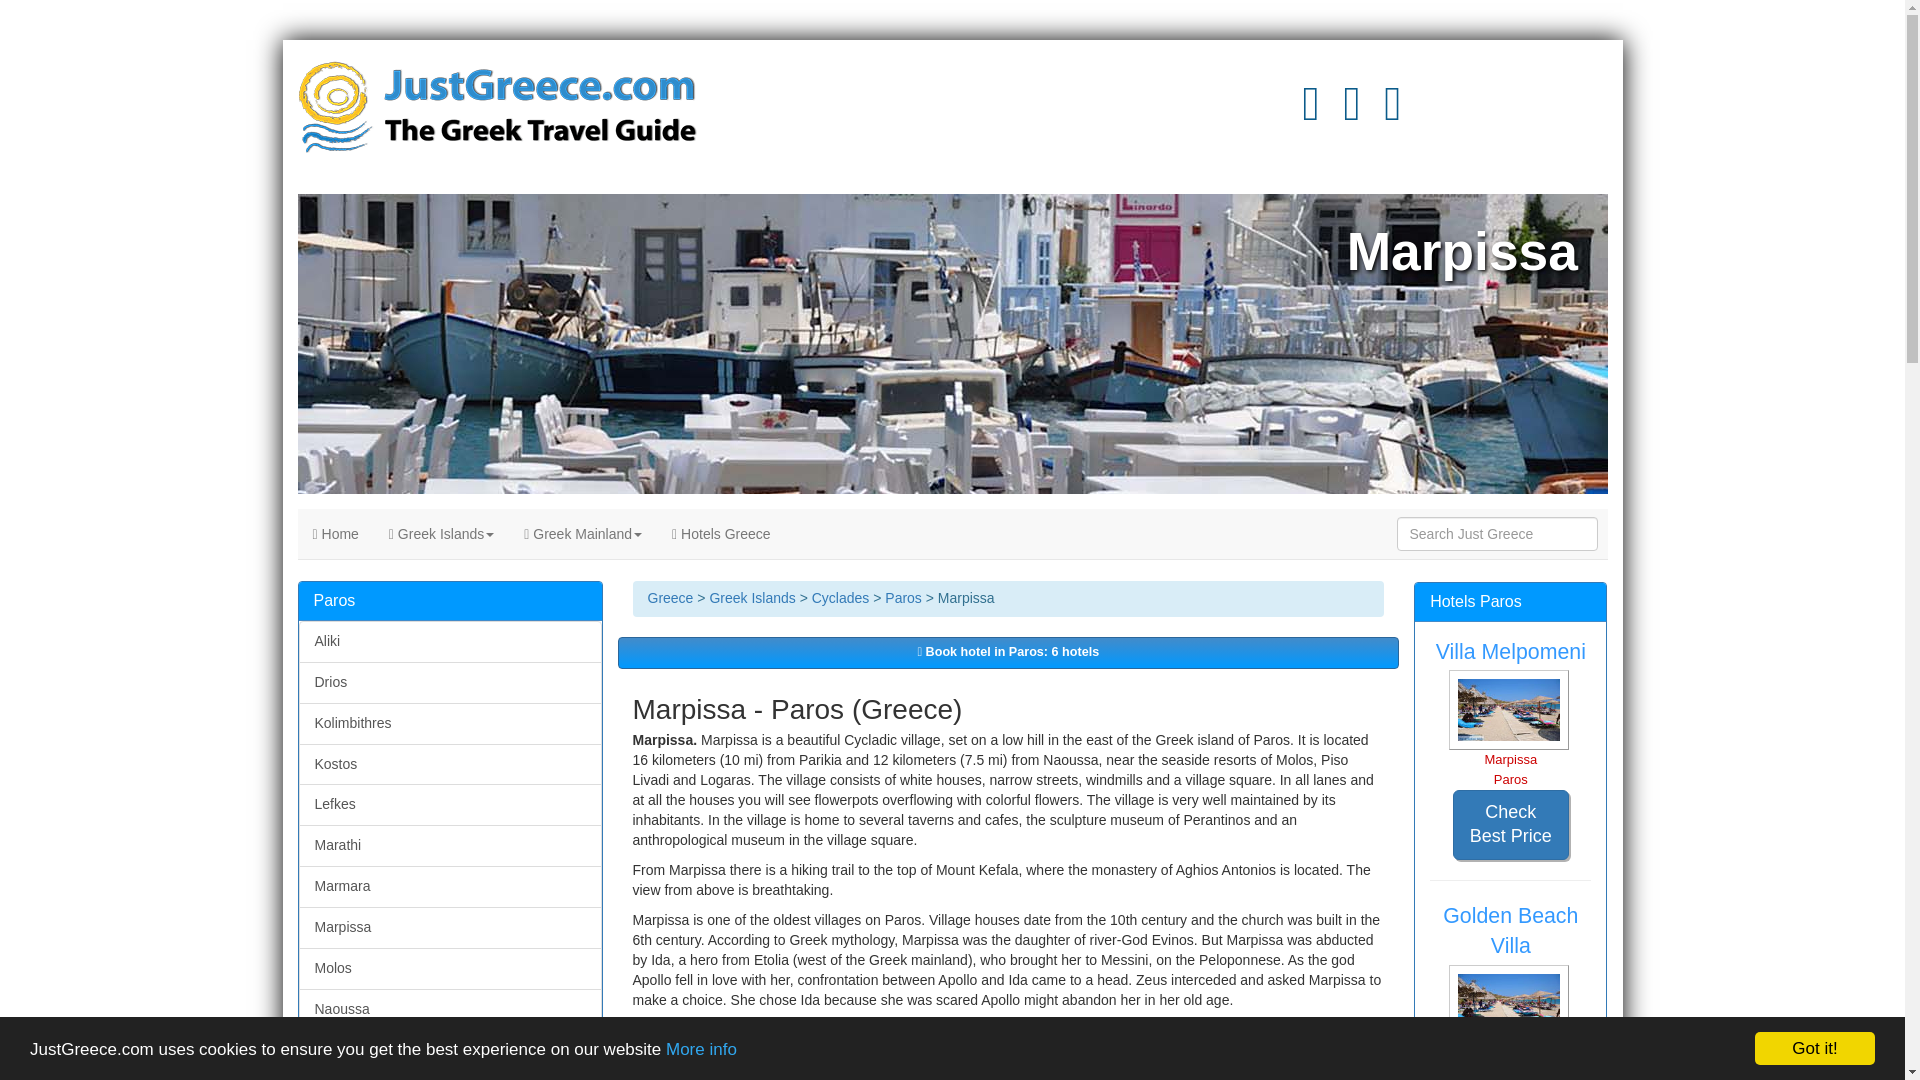 Image resolution: width=1920 pixels, height=1080 pixels. I want to click on YouTube JustGreece.com, so click(1310, 114).